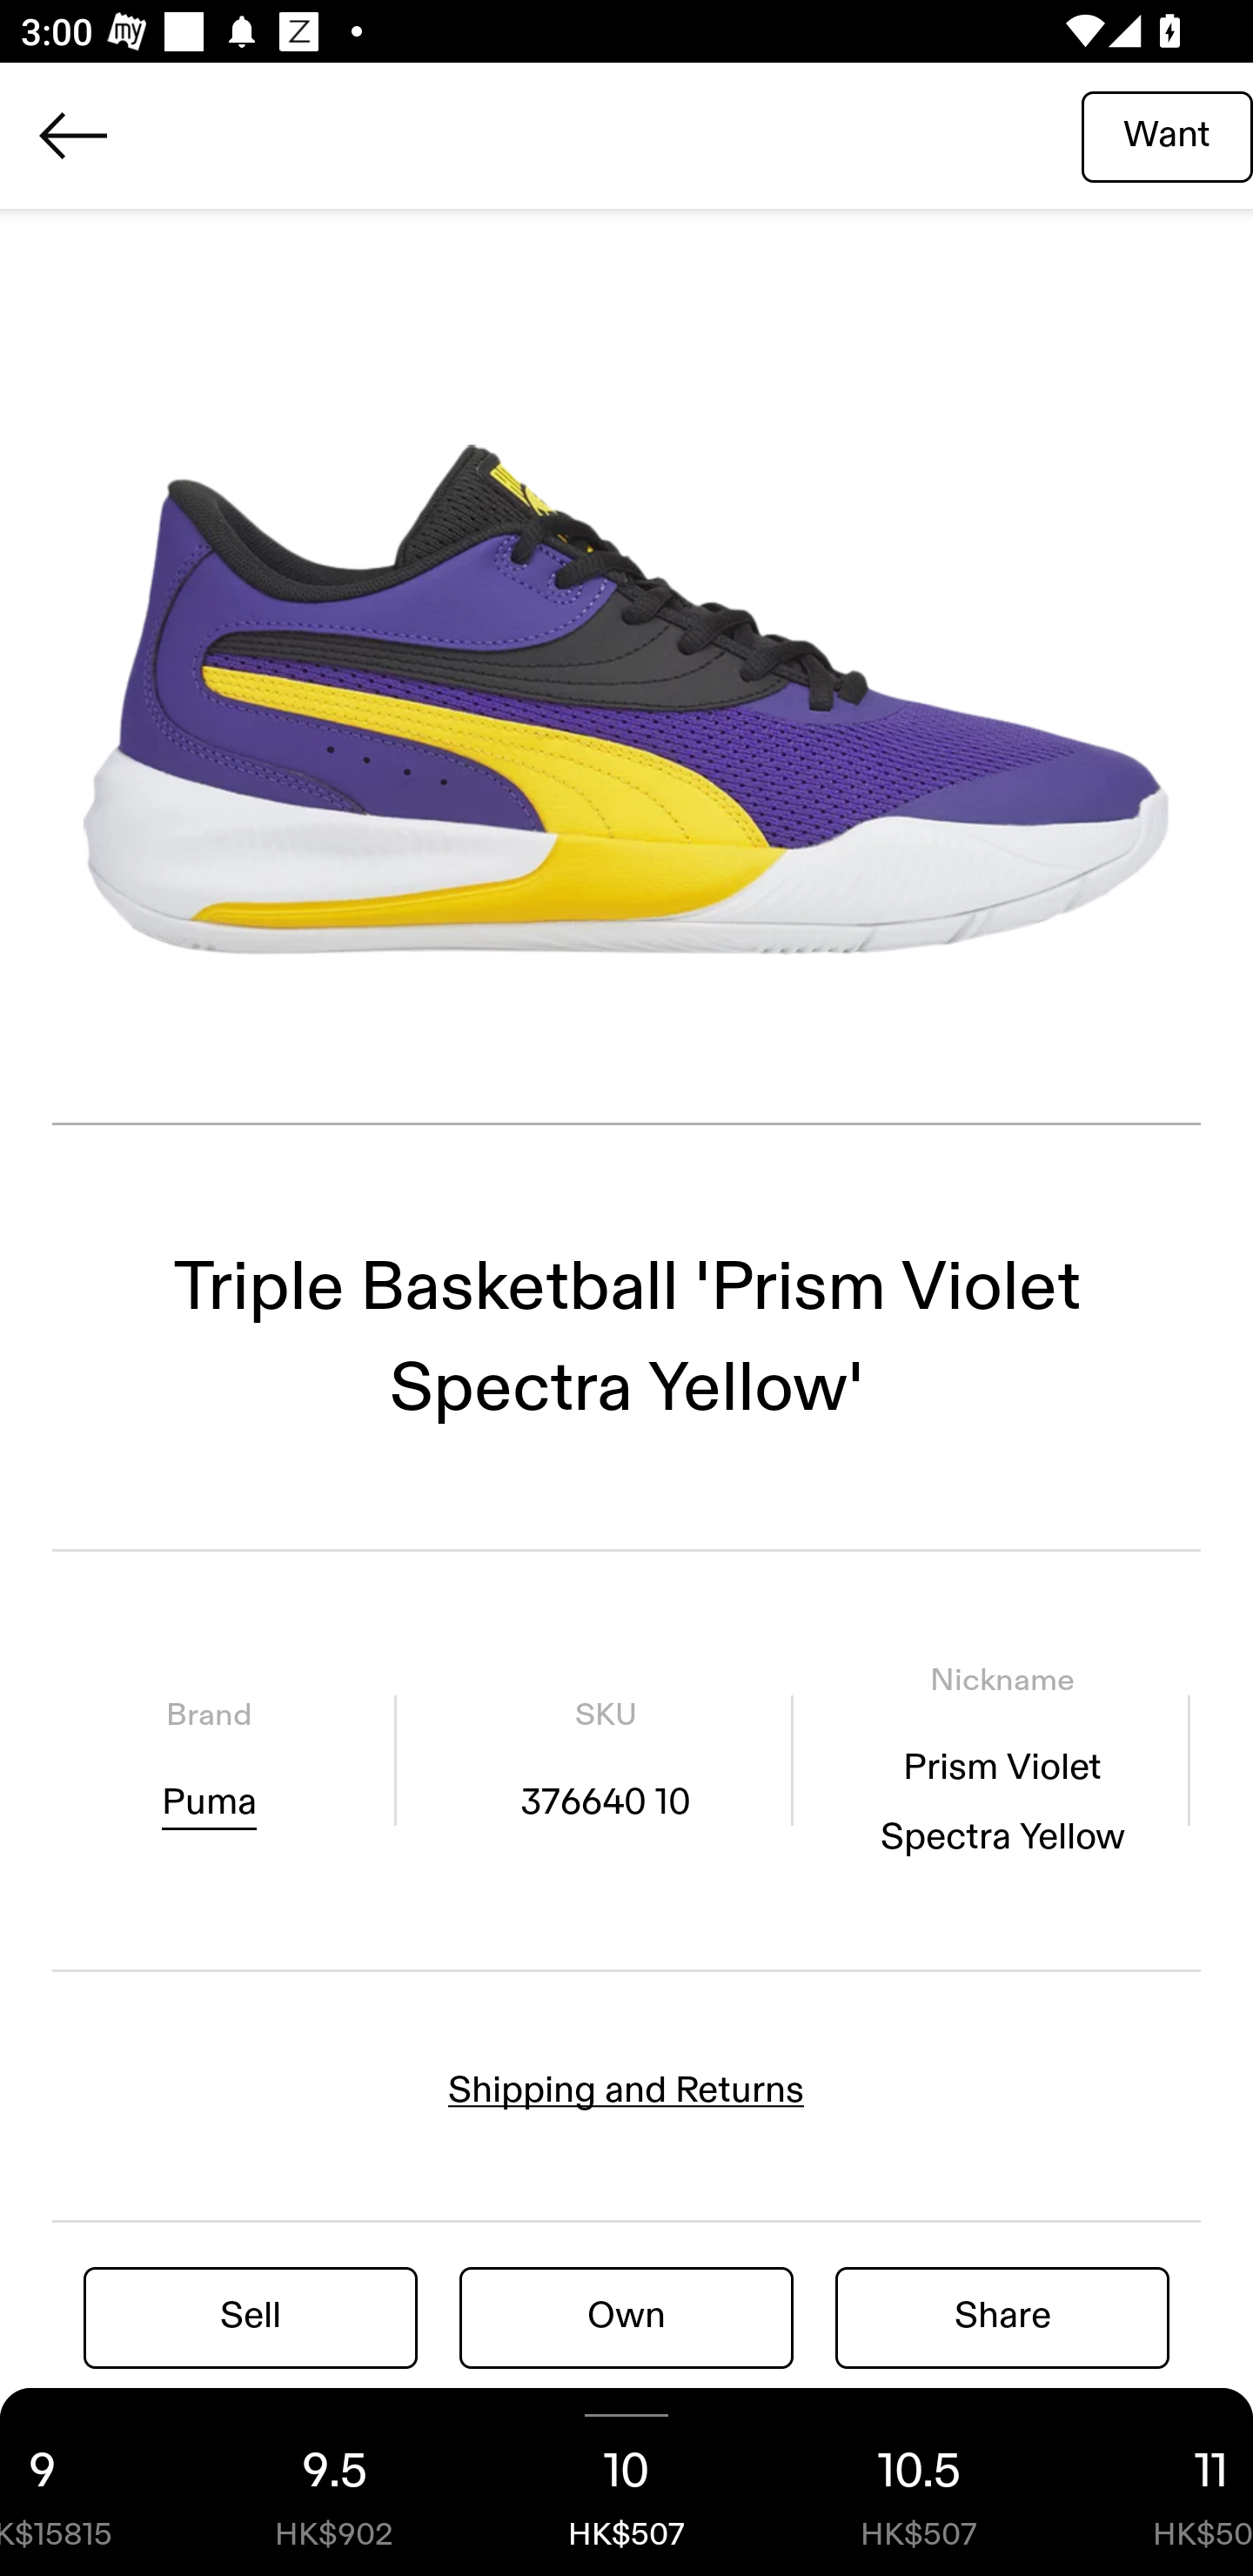 Image resolution: width=1253 pixels, height=2576 pixels. I want to click on Want, so click(1167, 135).